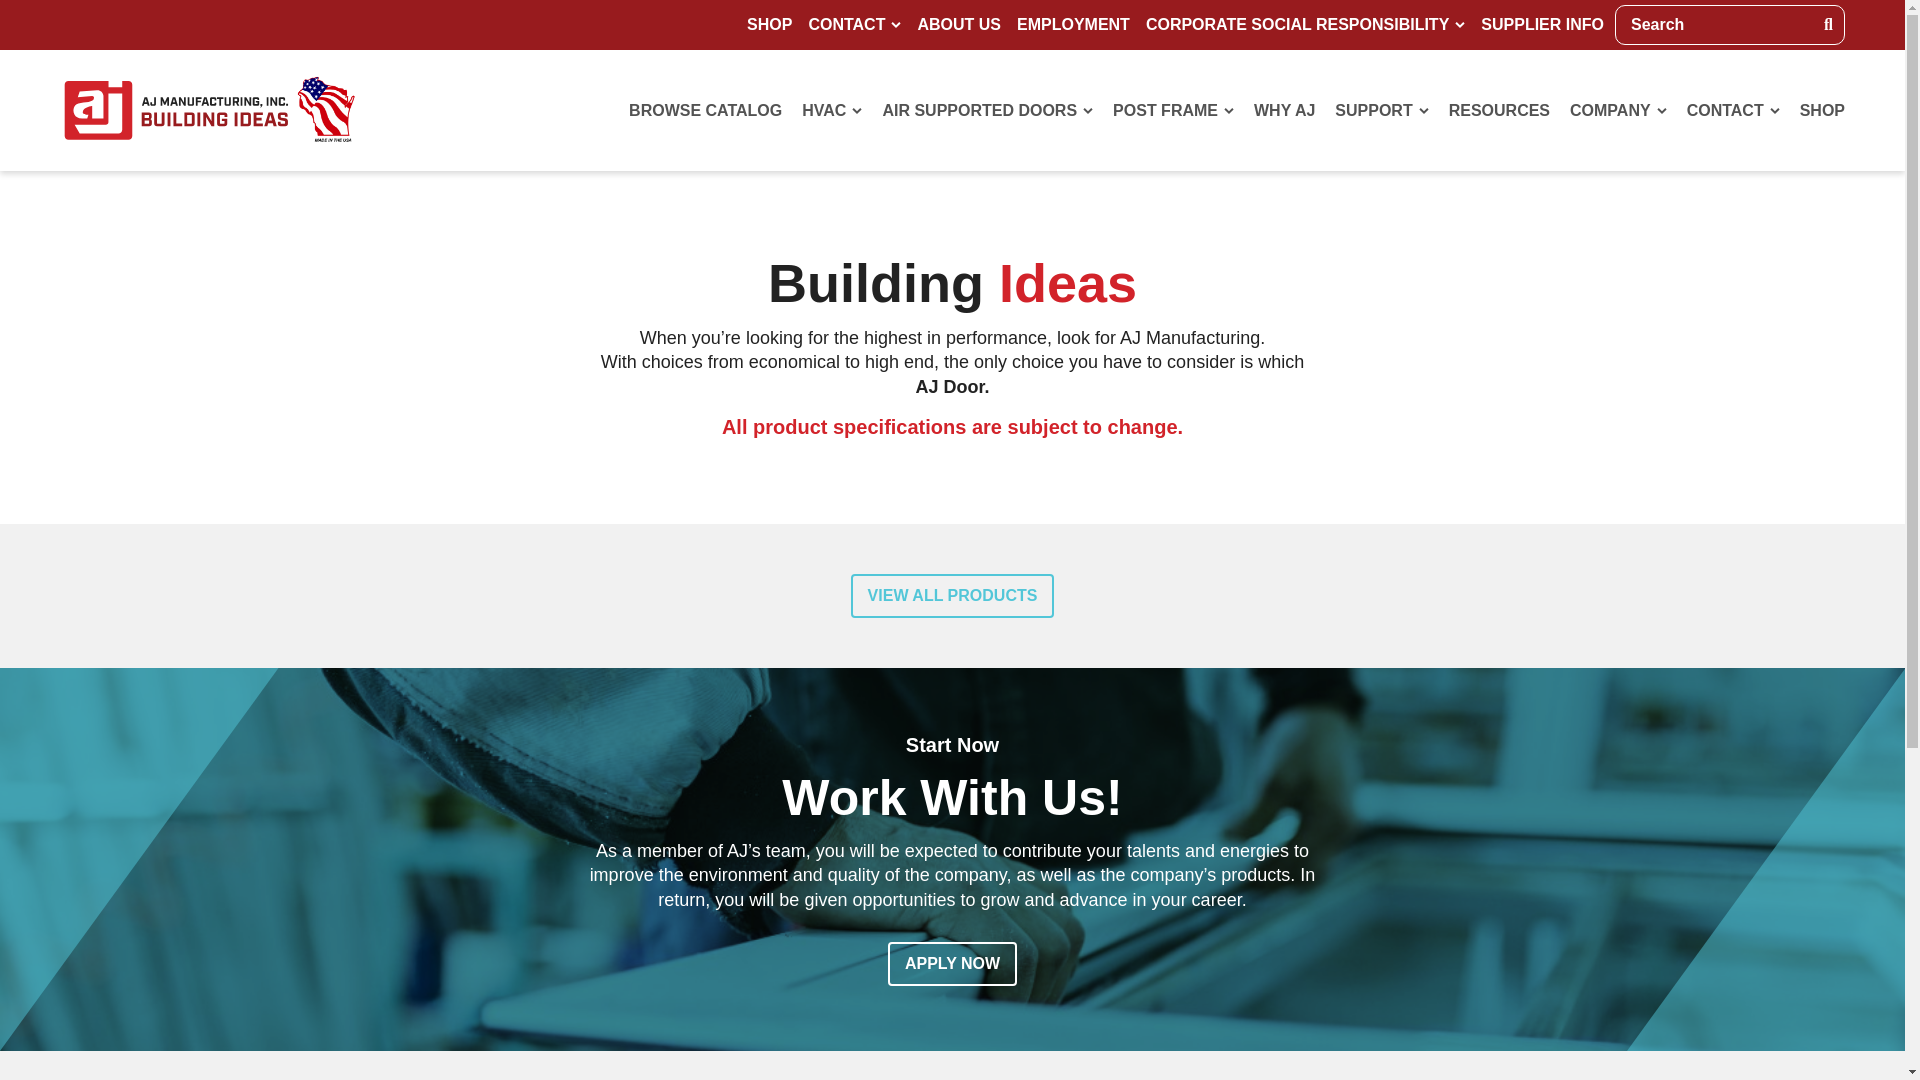 The height and width of the screenshot is (1080, 1920). Describe the element at coordinates (1305, 24) in the screenshot. I see `CORPORATE SOCIAL RESPONSIBILITY` at that location.